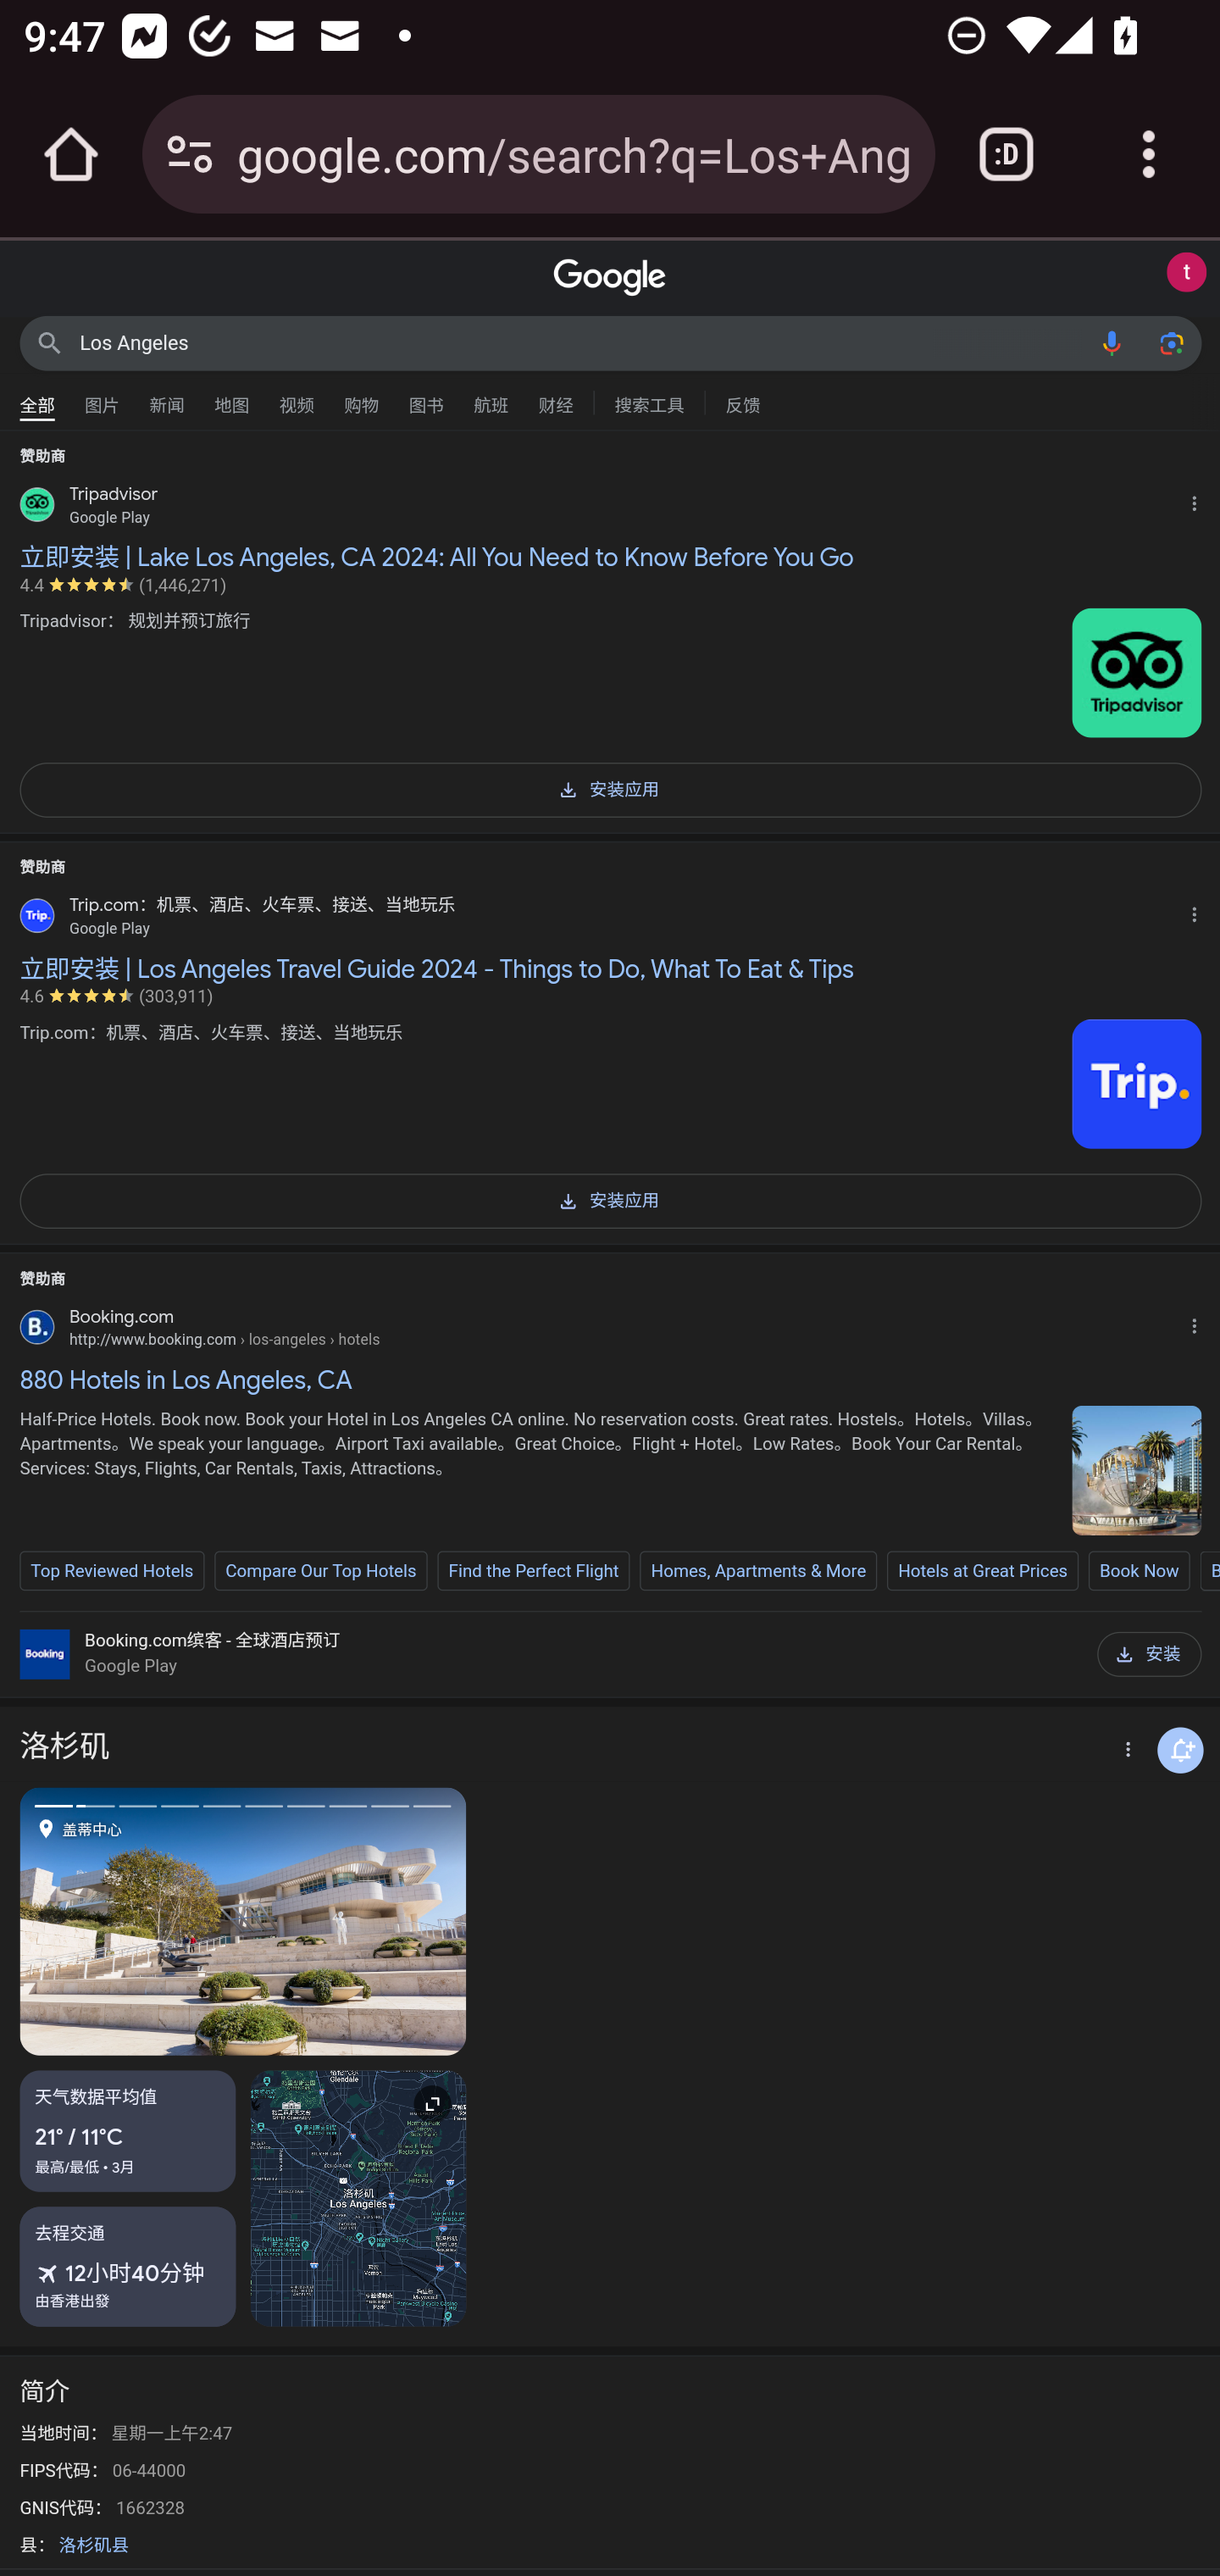  I want to click on 使用拍照功能或照片进行搜索, so click(1171, 342).